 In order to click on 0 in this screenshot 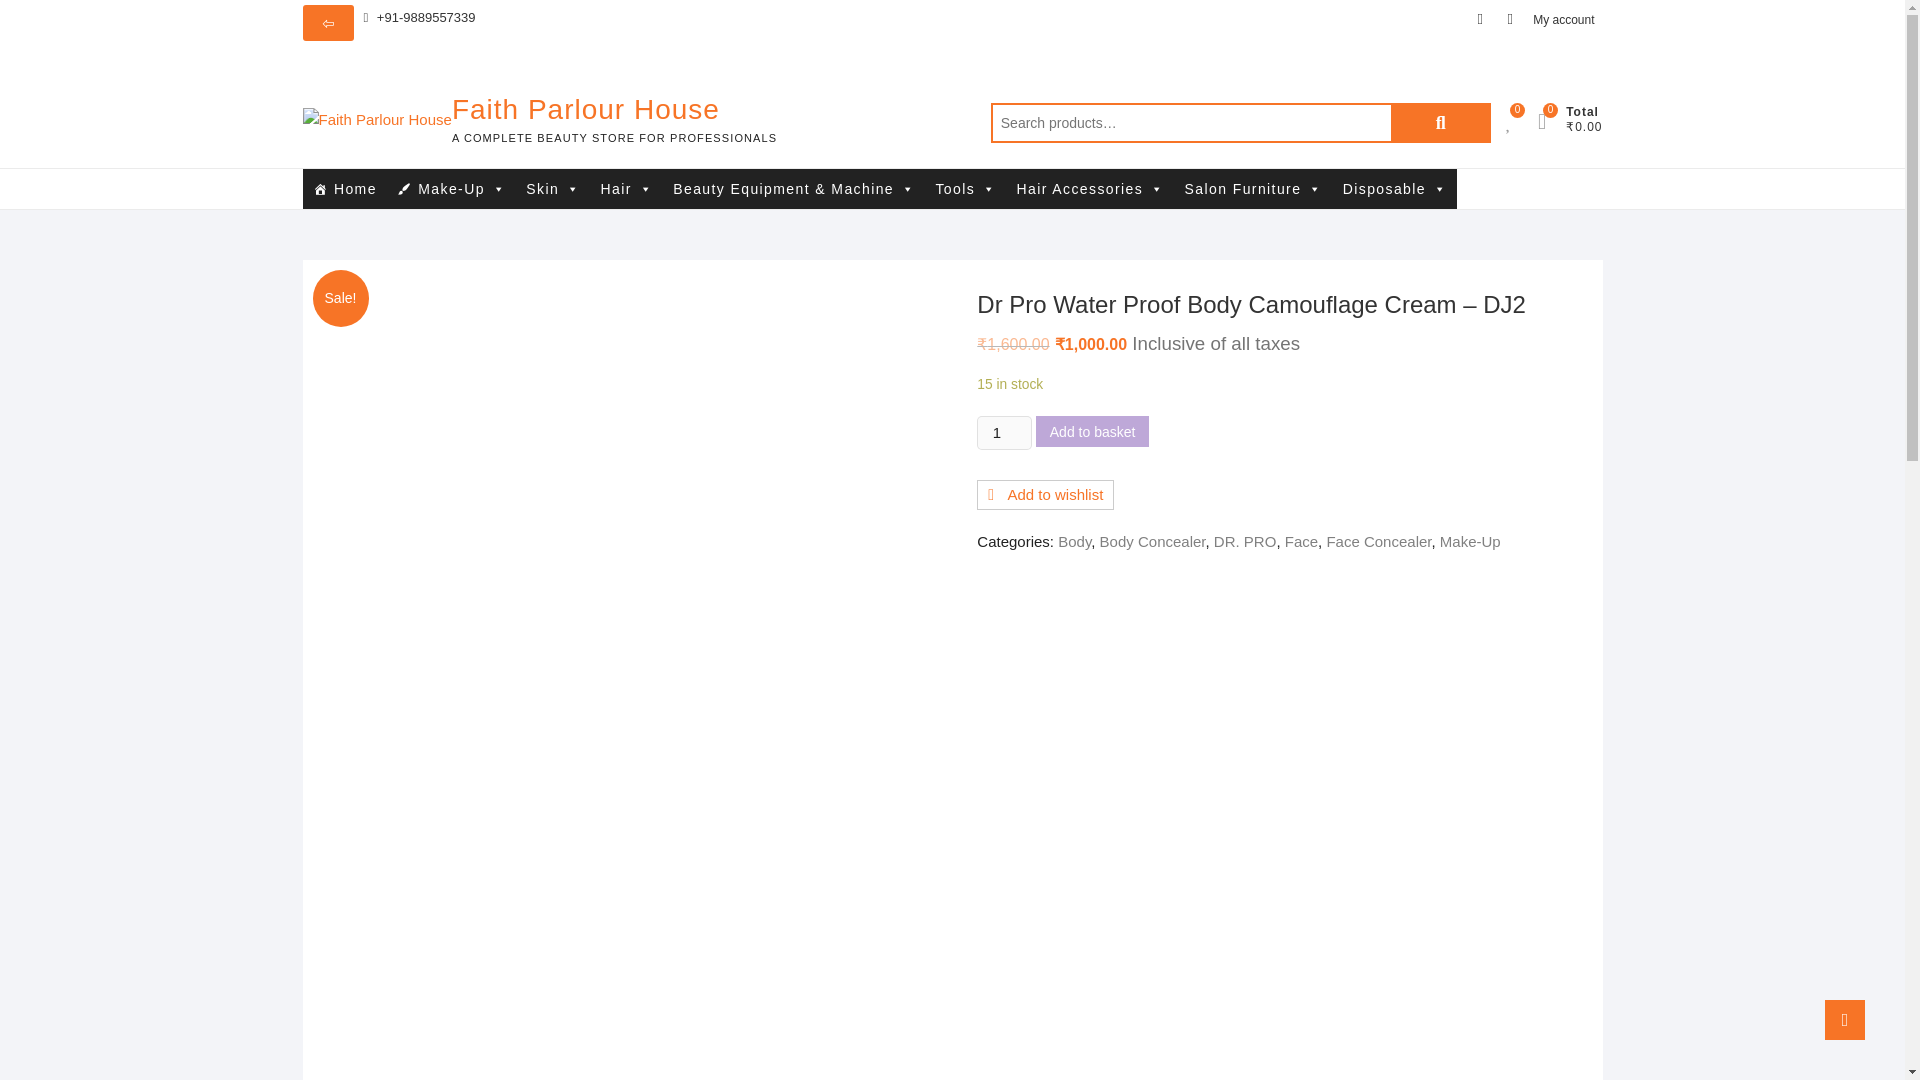, I will do `click(1518, 122)`.